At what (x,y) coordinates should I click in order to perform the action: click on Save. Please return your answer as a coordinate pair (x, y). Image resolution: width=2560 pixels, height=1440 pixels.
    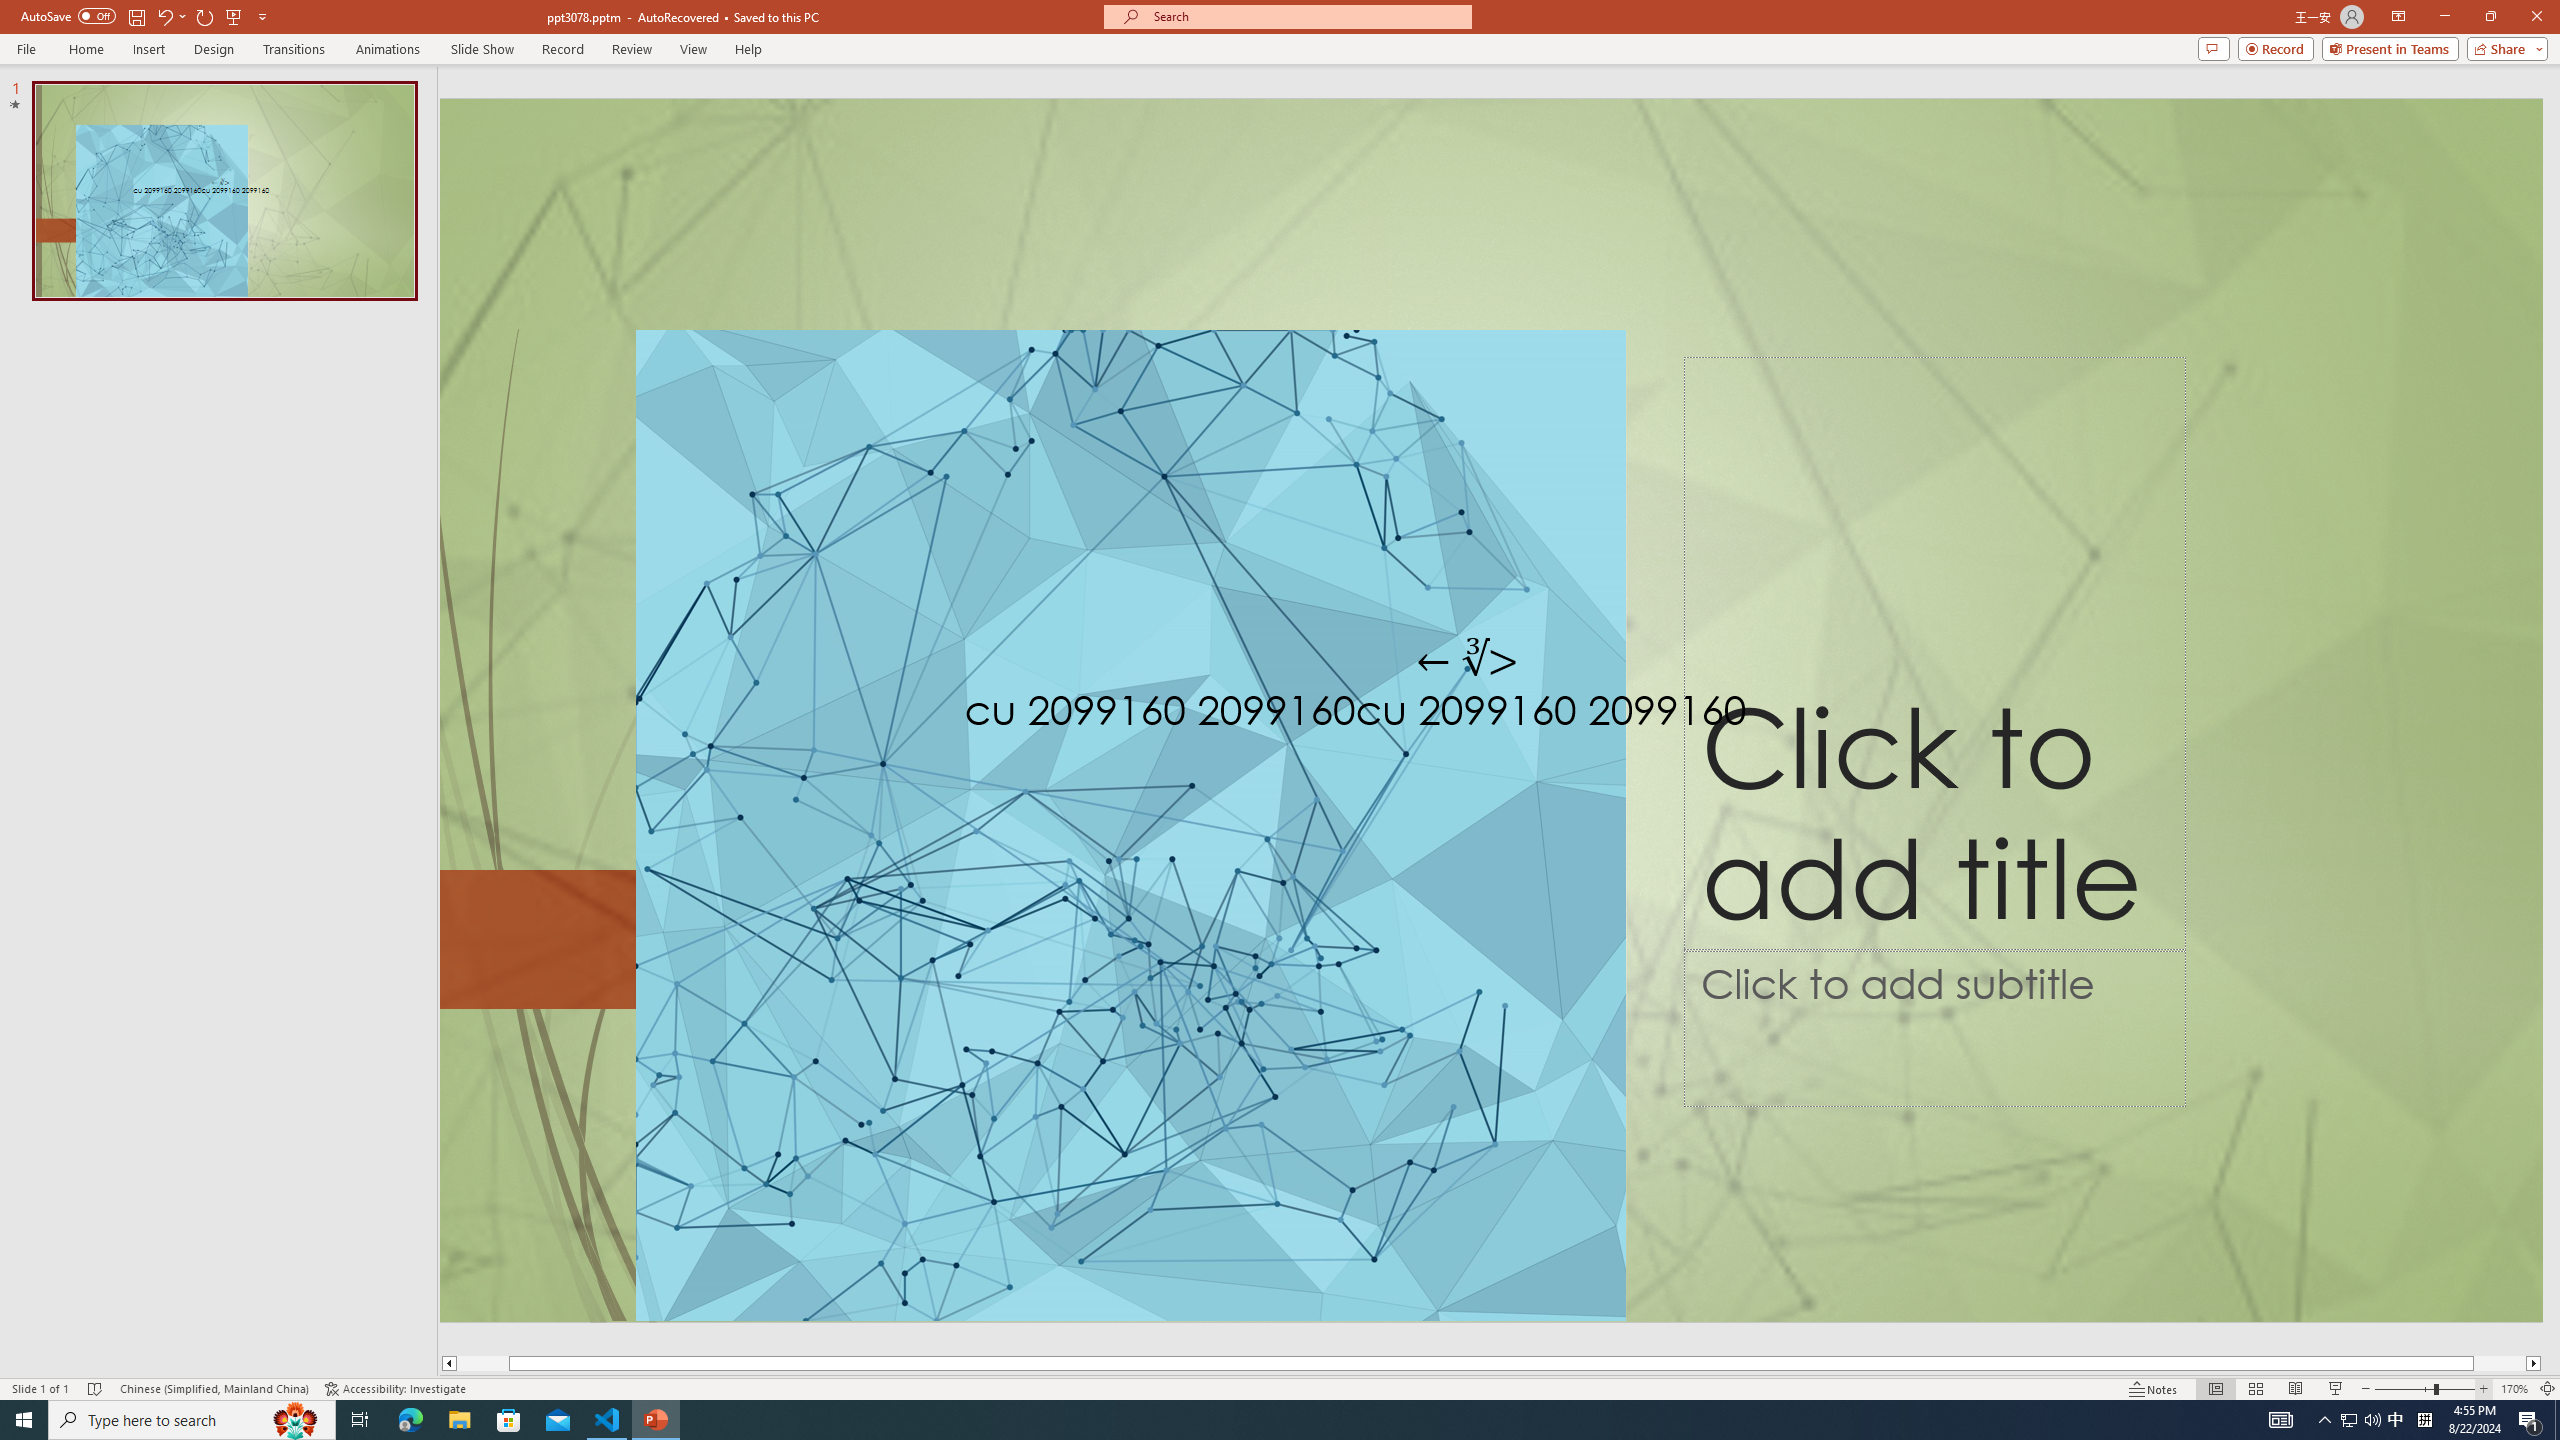
    Looking at the image, I should click on (136, 16).